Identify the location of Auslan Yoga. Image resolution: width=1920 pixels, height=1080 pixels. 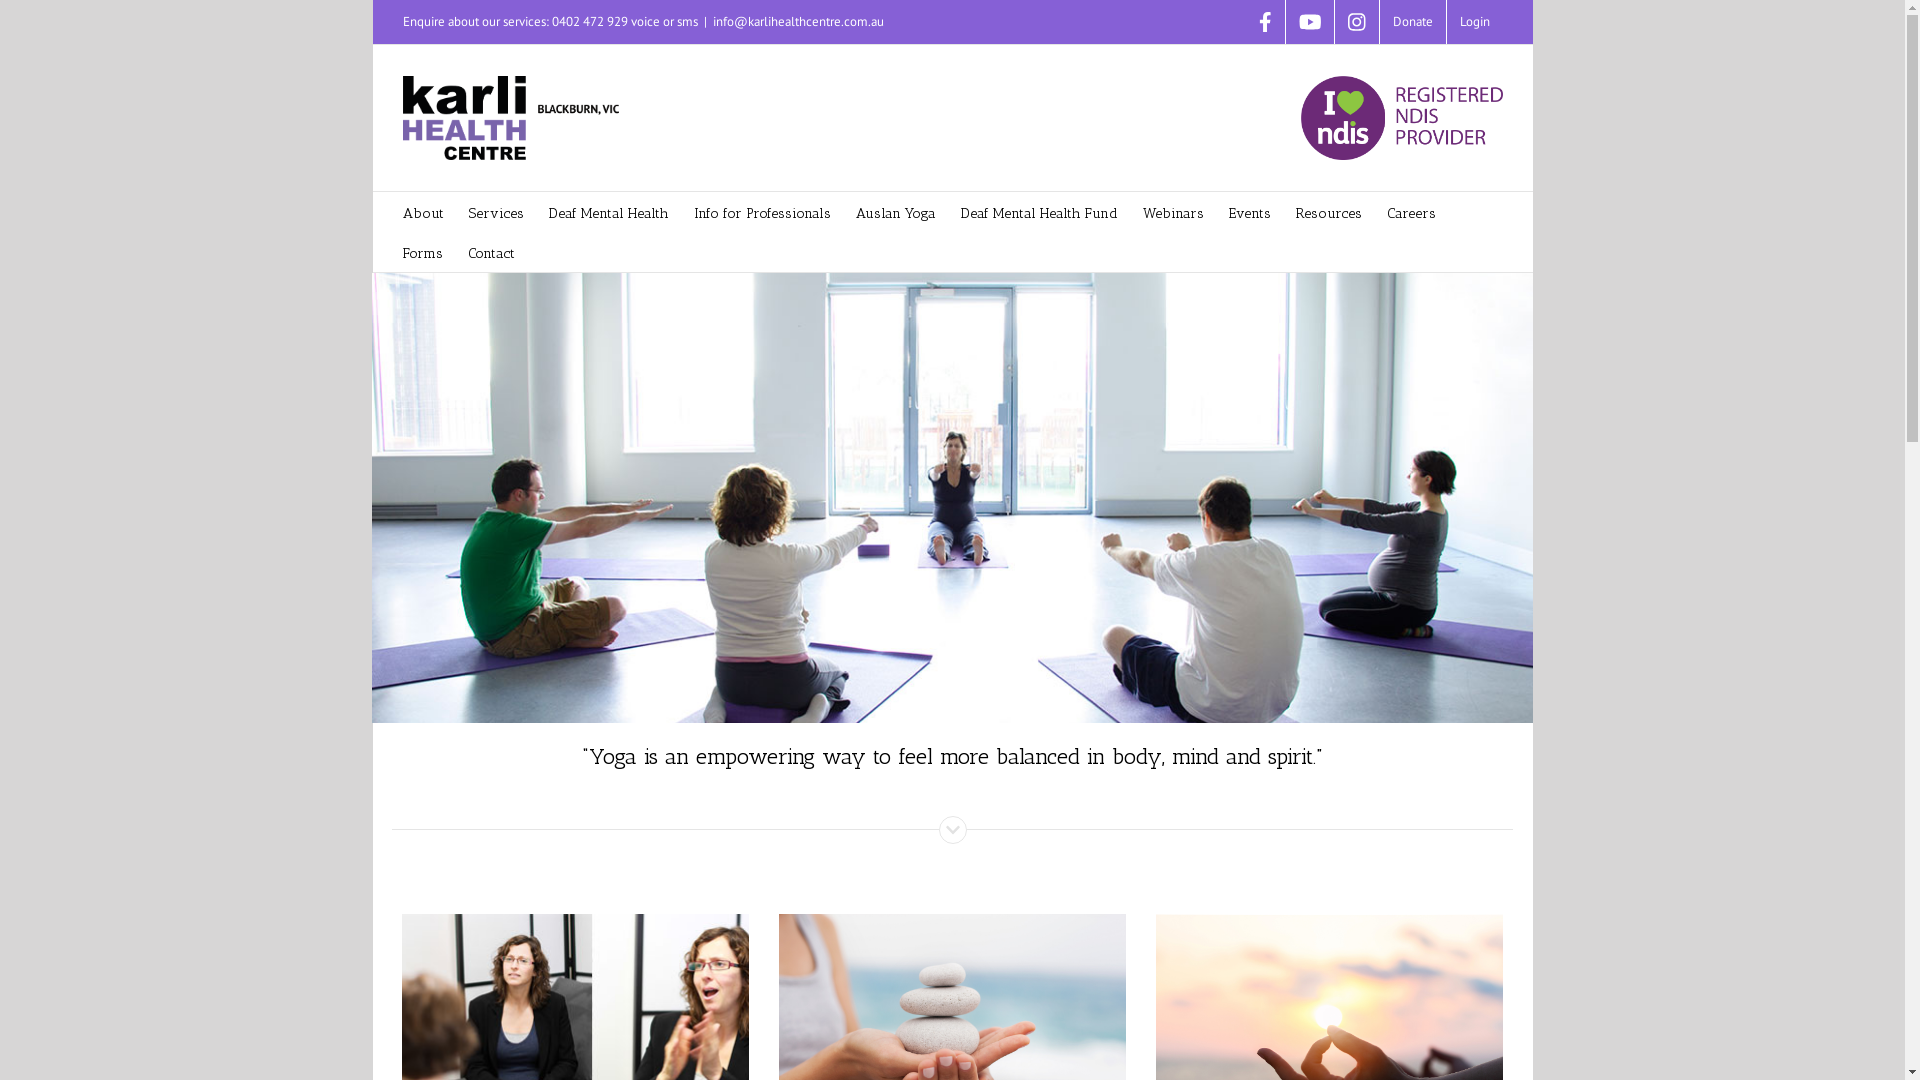
(896, 212).